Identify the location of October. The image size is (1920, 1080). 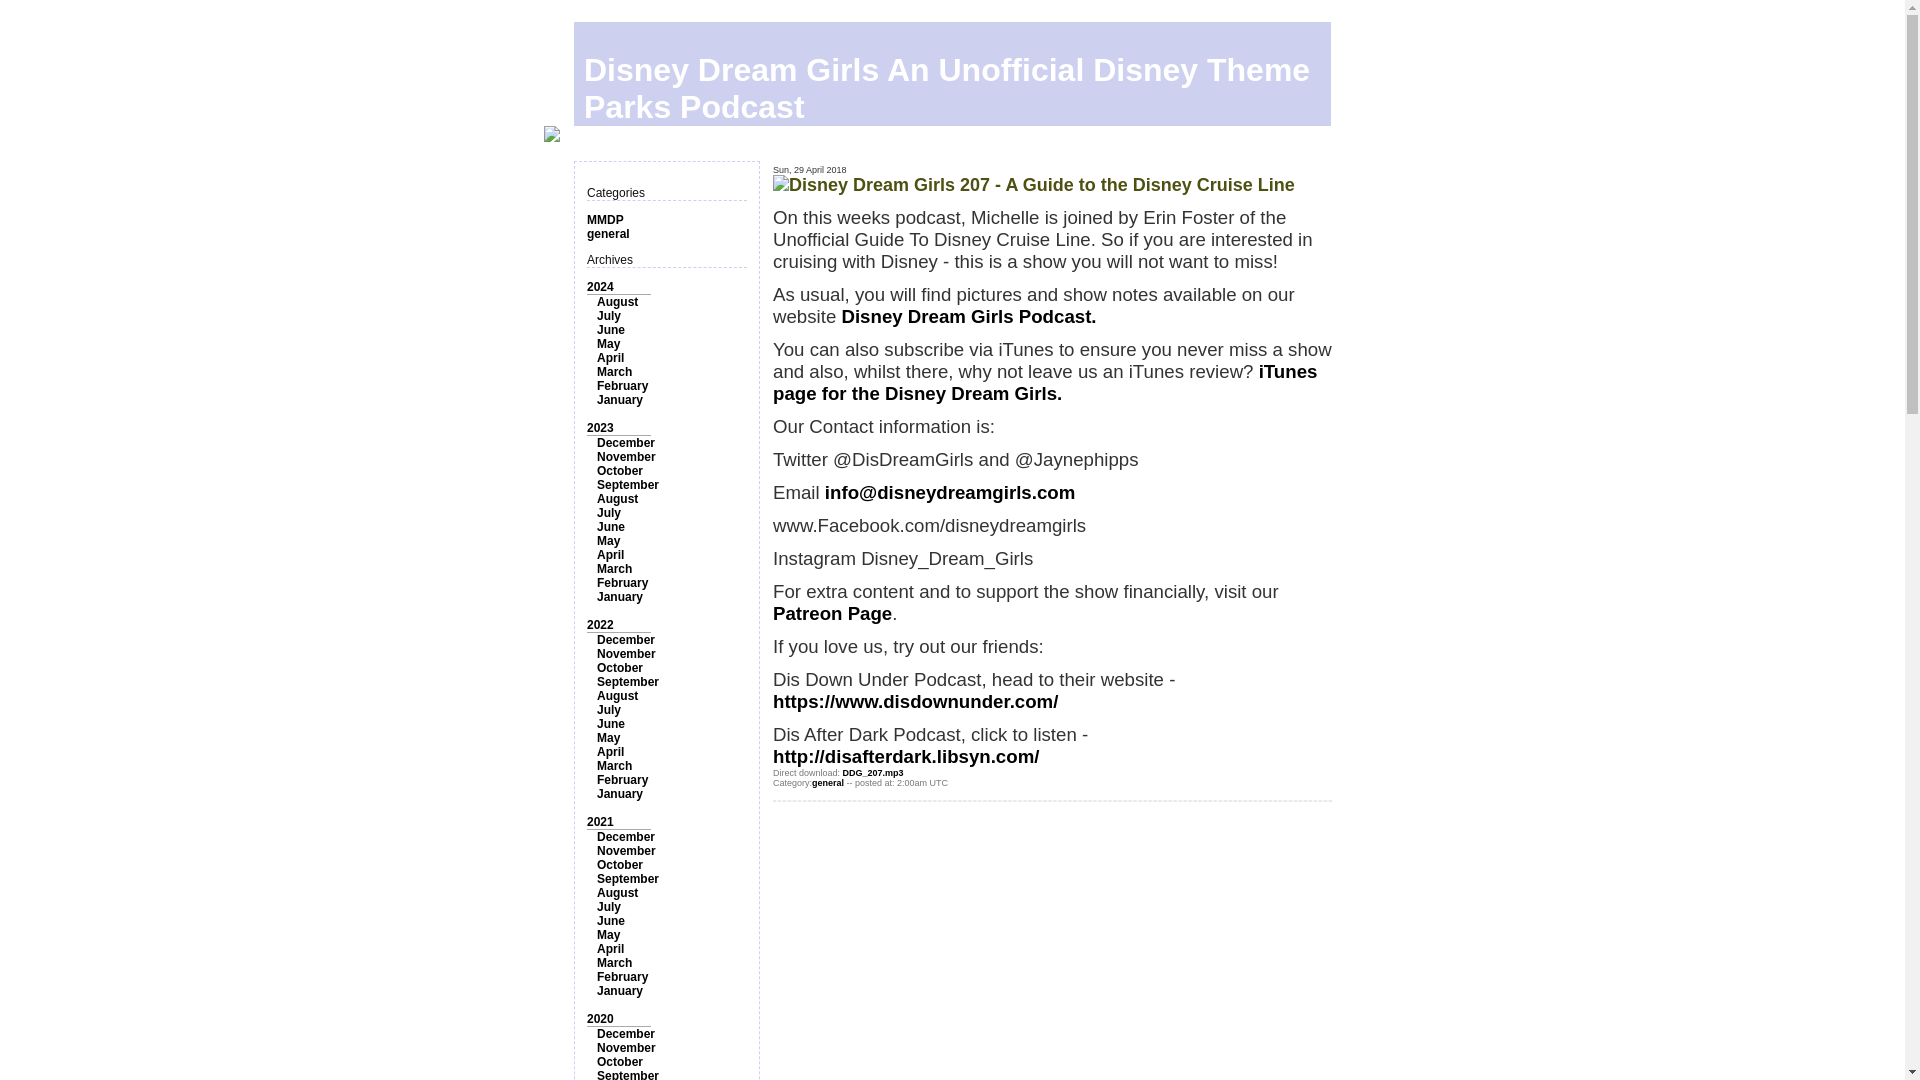
(620, 471).